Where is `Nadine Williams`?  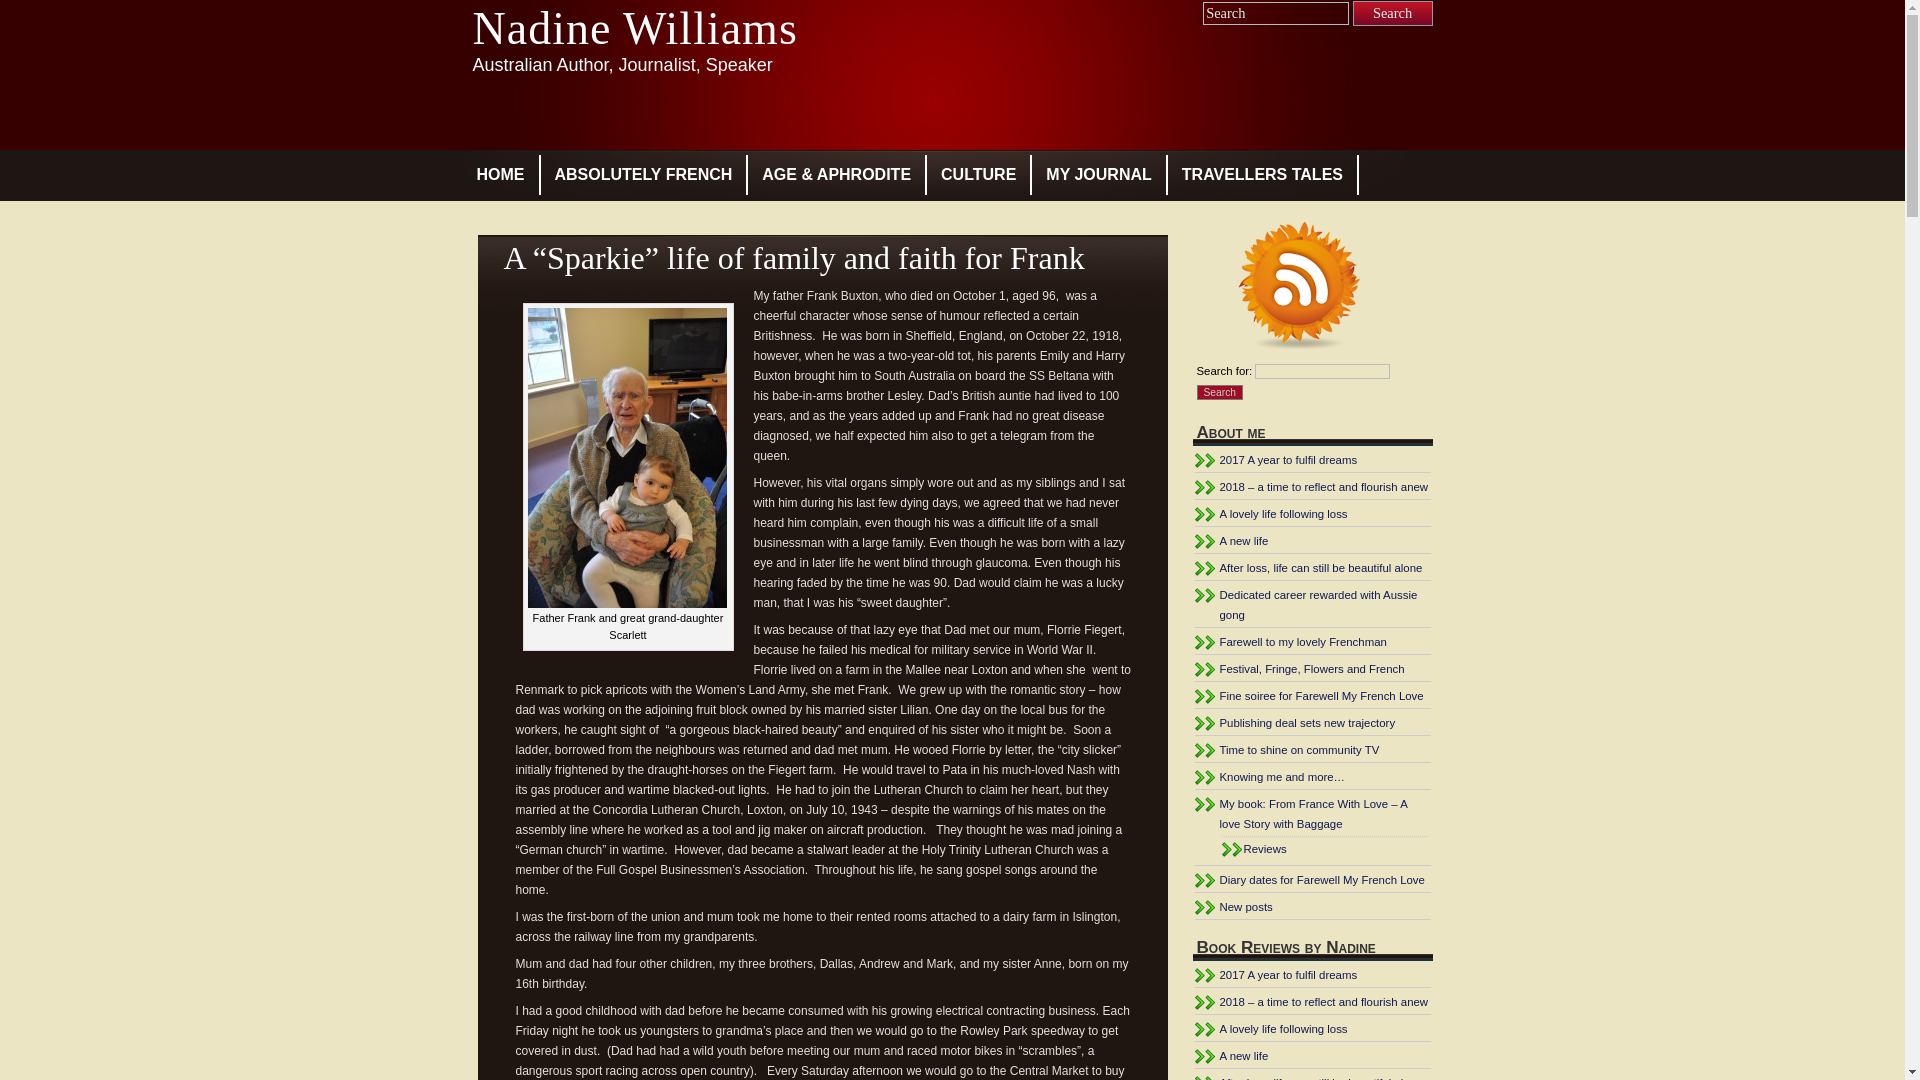 Nadine Williams is located at coordinates (634, 28).